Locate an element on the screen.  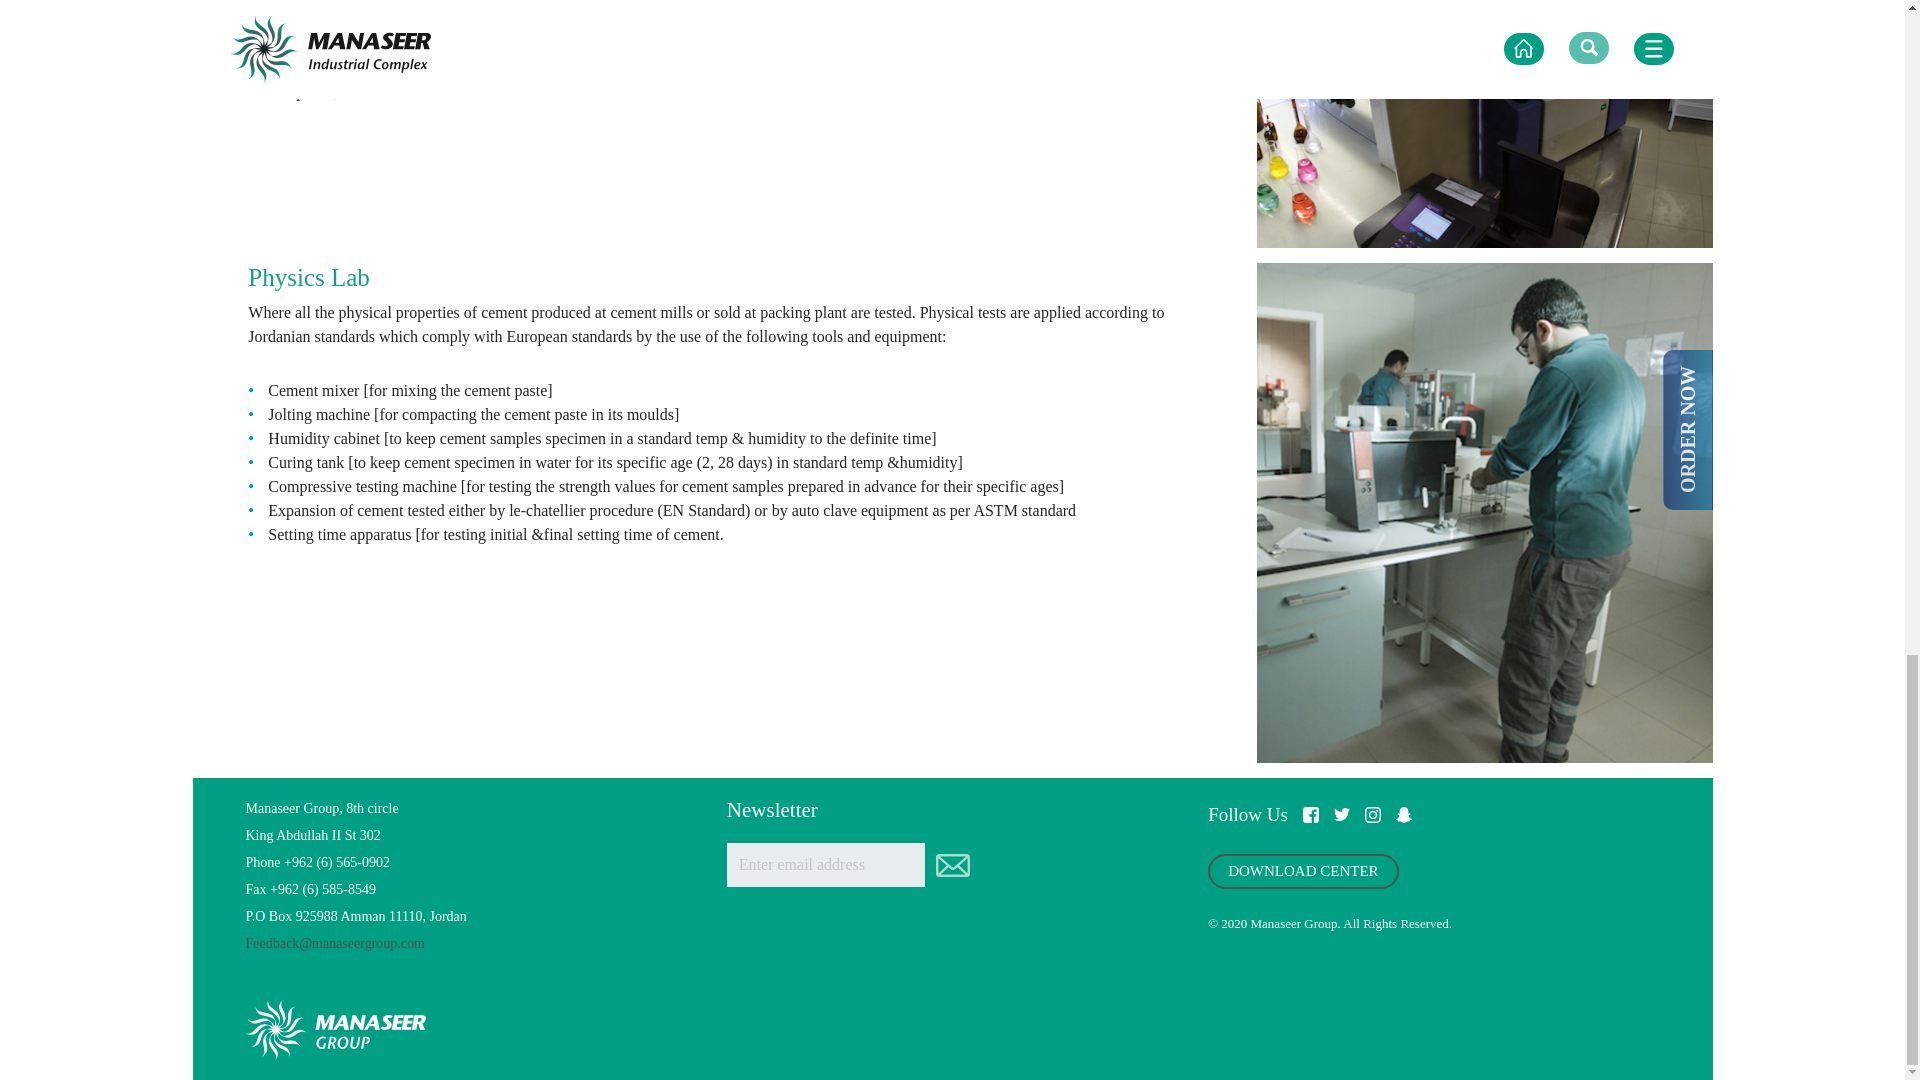
DOWNLOAD CENTER is located at coordinates (1302, 871).